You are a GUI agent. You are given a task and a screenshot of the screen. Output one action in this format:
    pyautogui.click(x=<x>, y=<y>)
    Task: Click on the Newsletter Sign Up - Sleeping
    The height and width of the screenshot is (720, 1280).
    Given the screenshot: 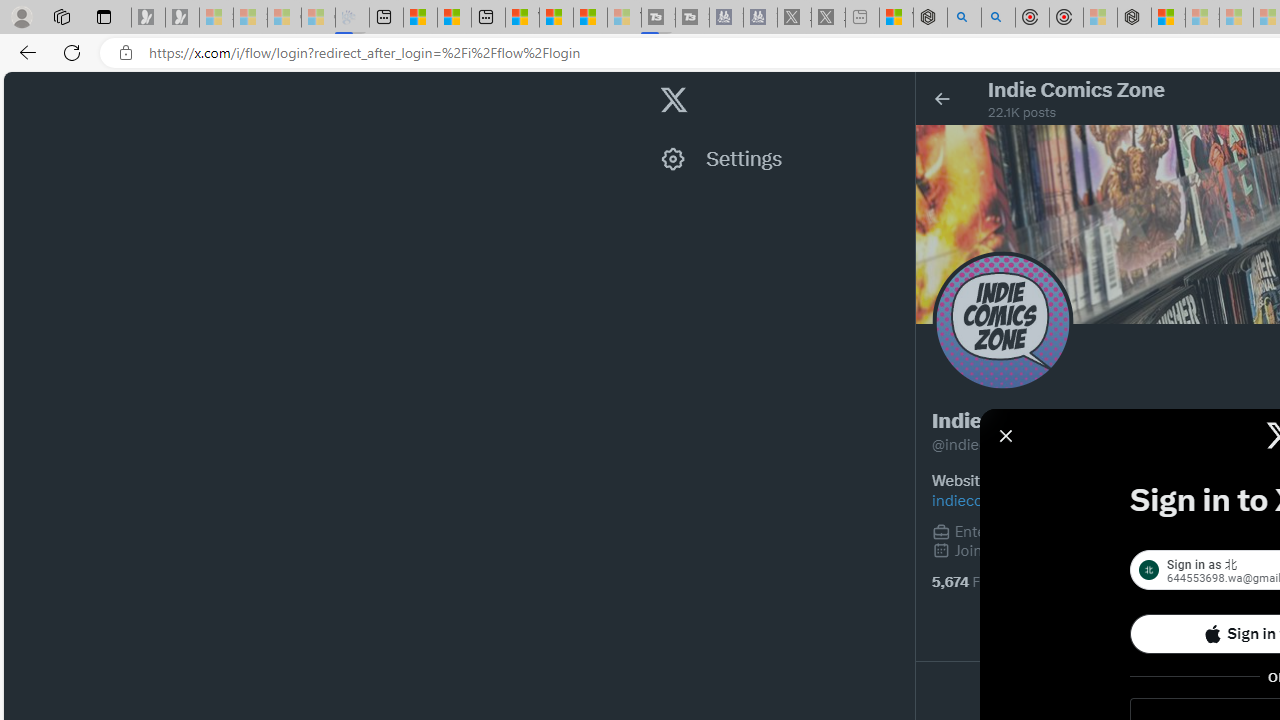 What is the action you would take?
    pyautogui.click(x=182, y=18)
    